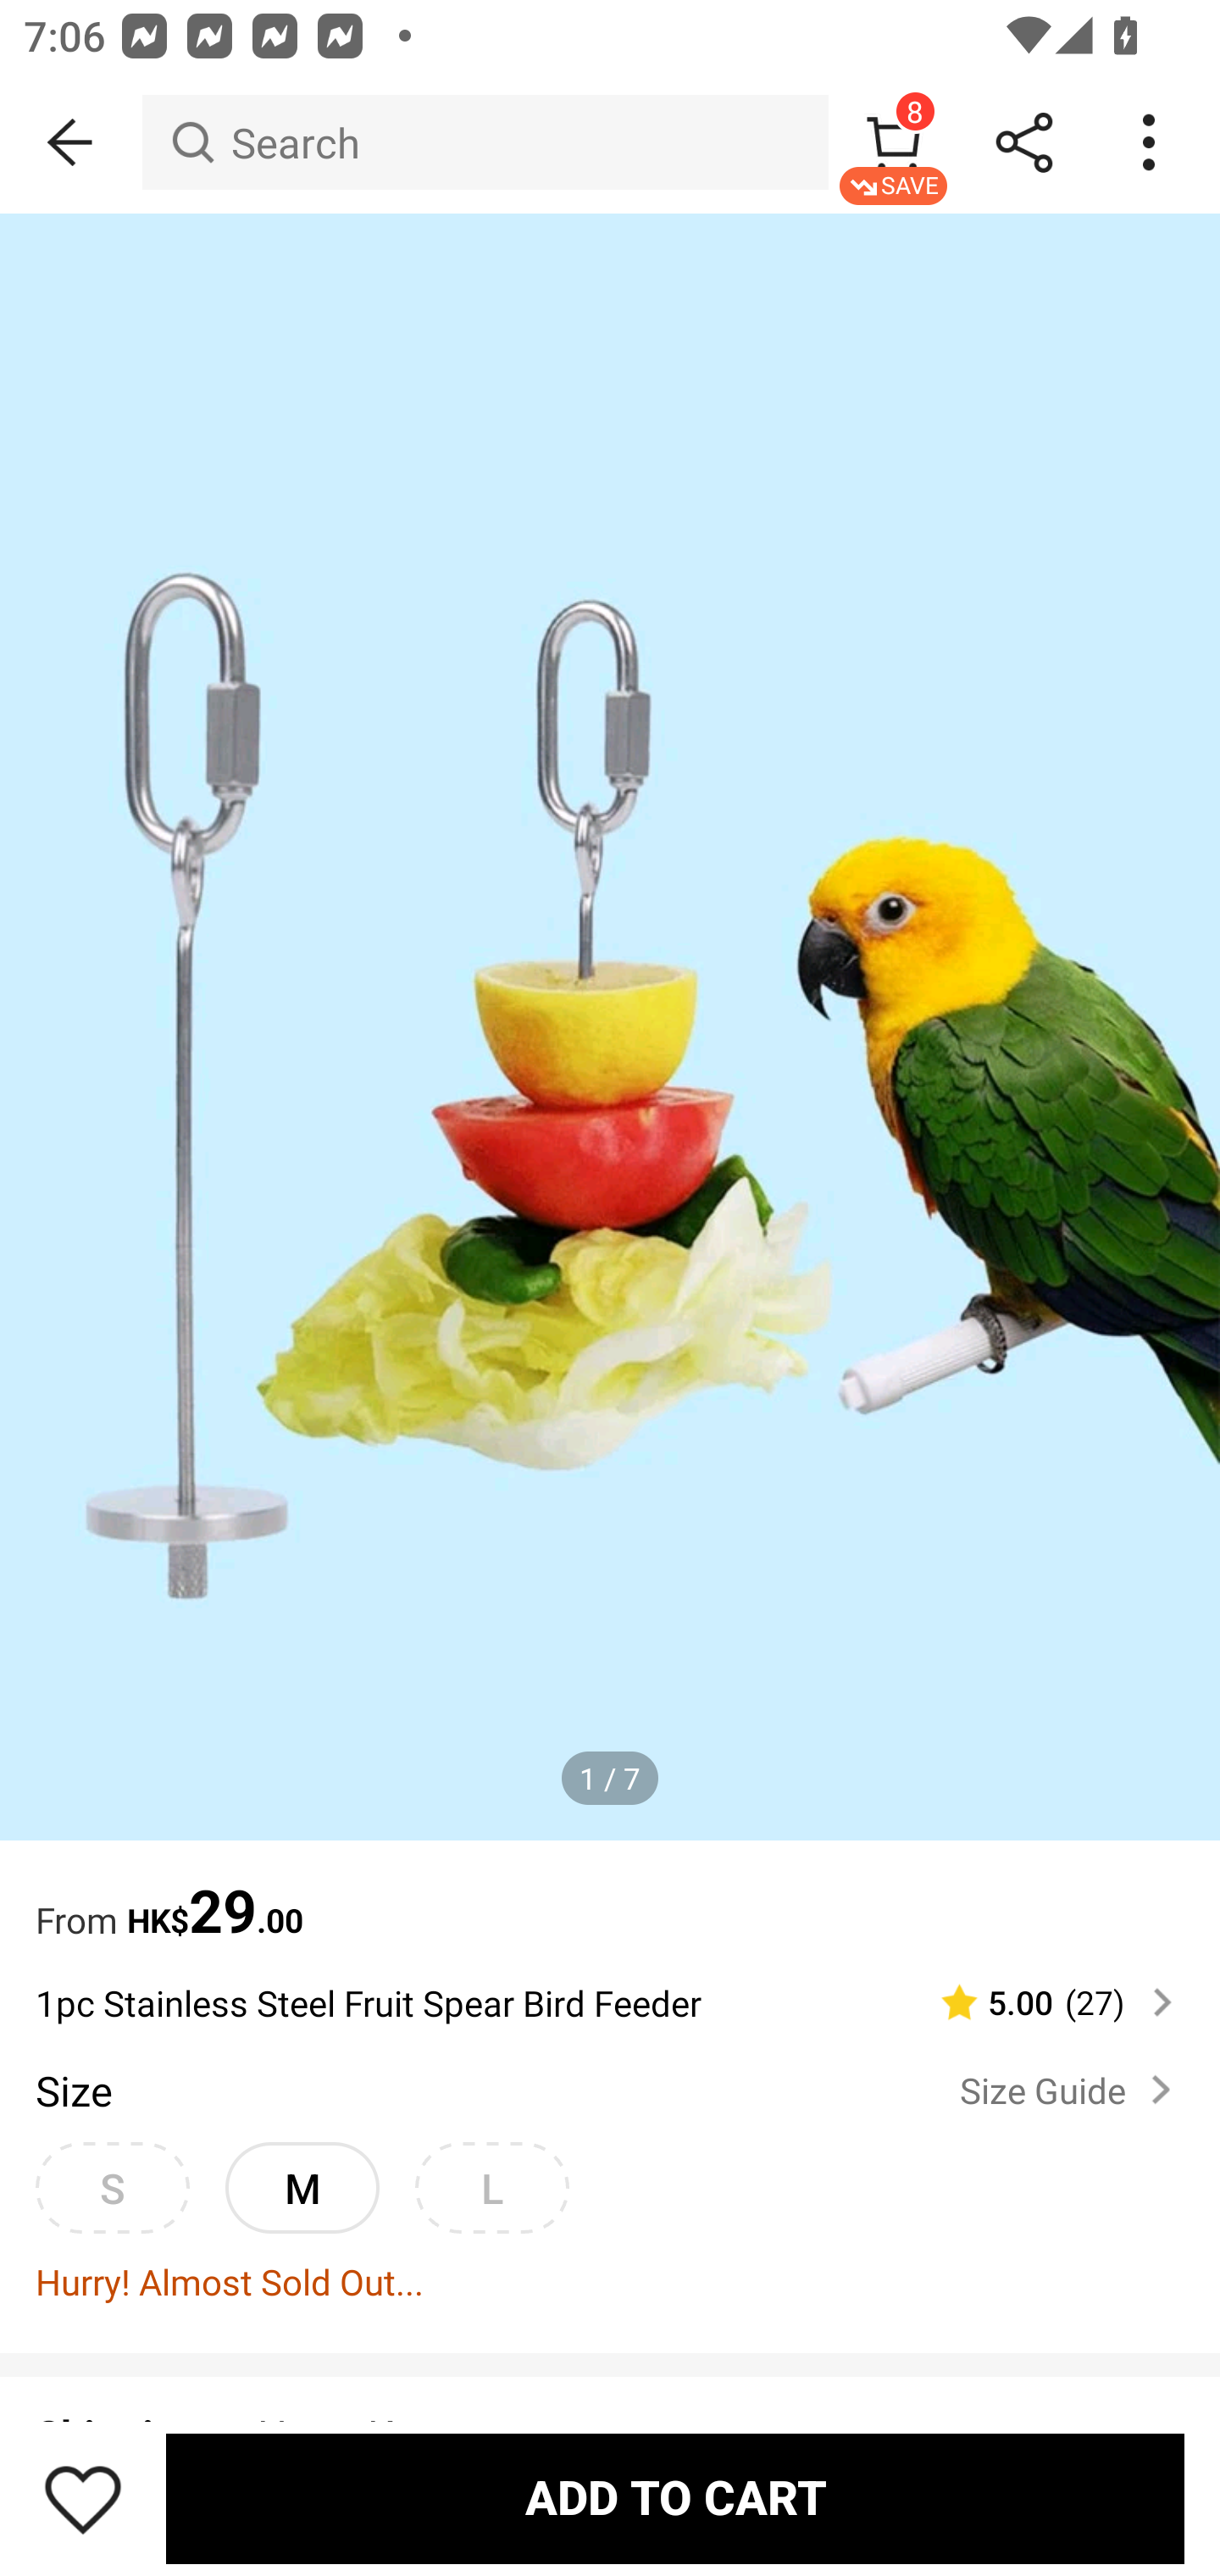  I want to click on Size Guide, so click(1071, 2090).